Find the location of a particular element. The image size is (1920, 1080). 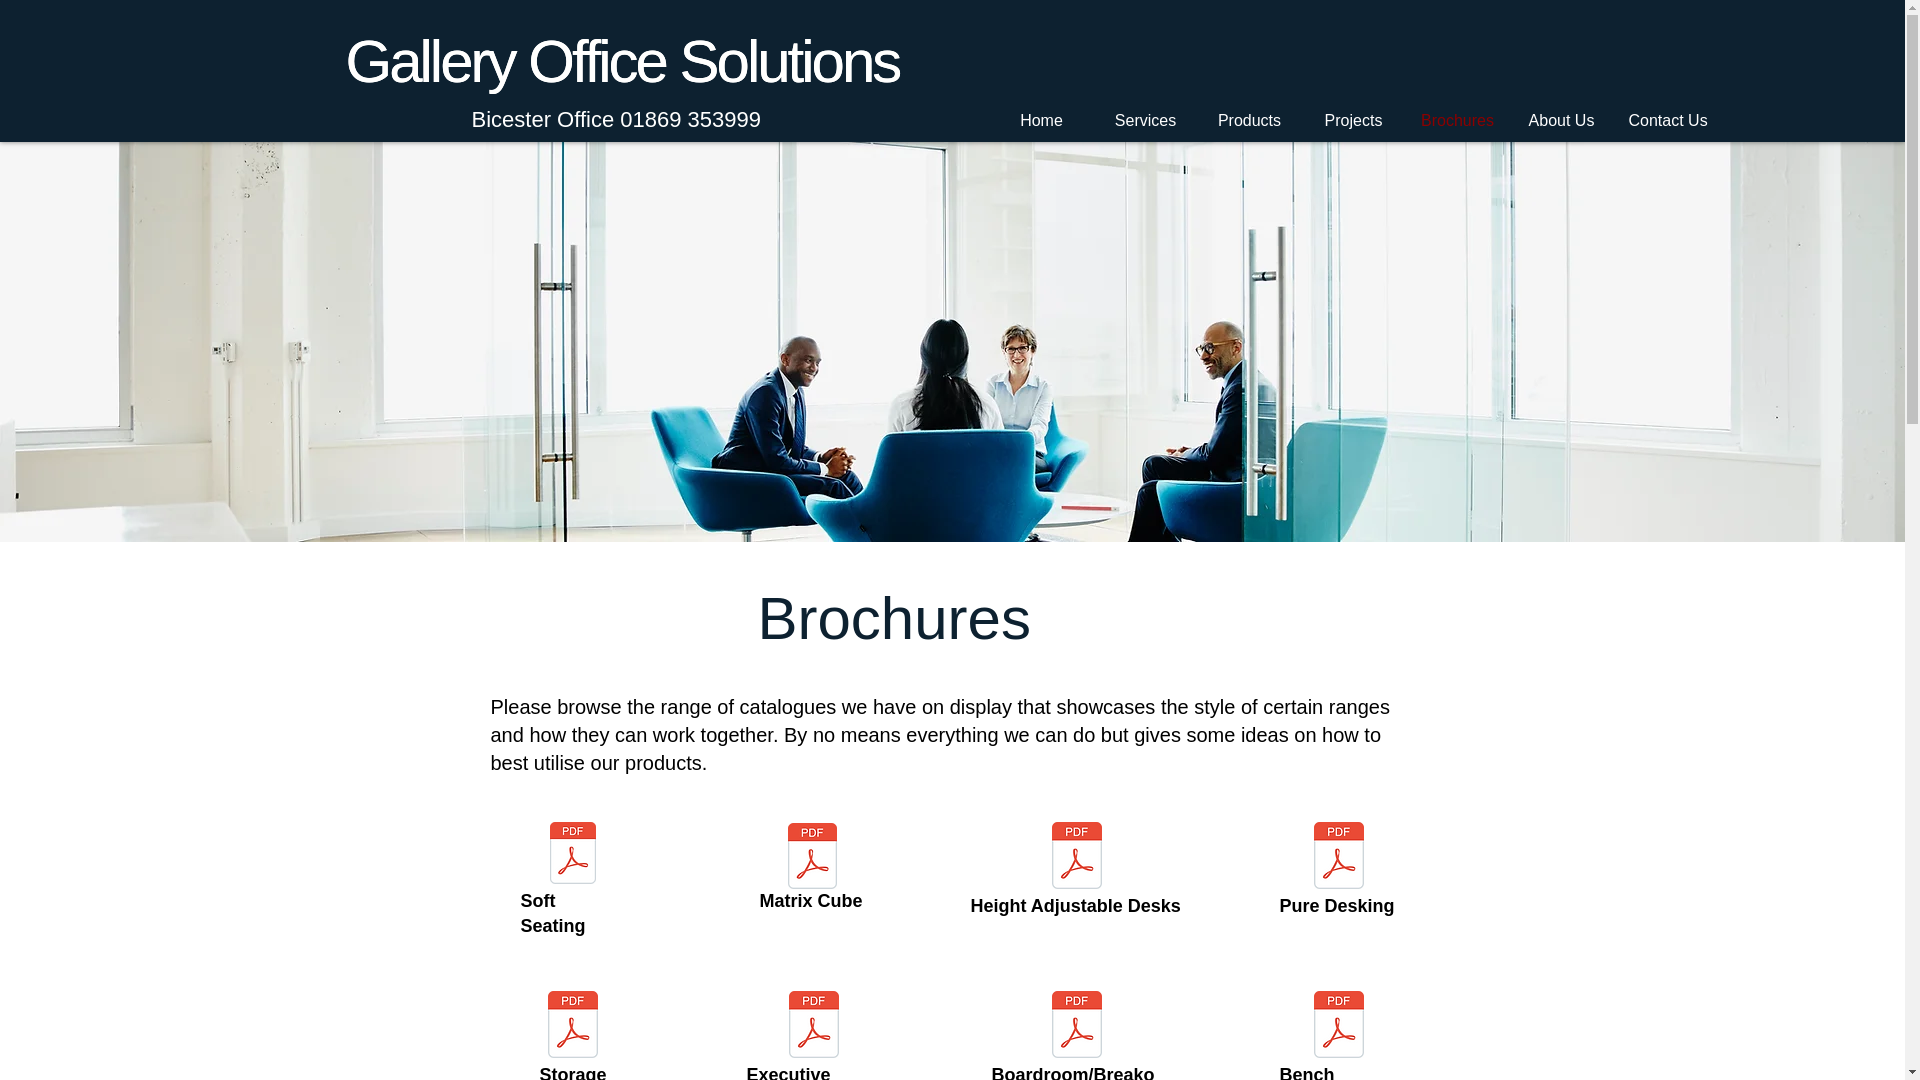

Services is located at coordinates (1146, 120).